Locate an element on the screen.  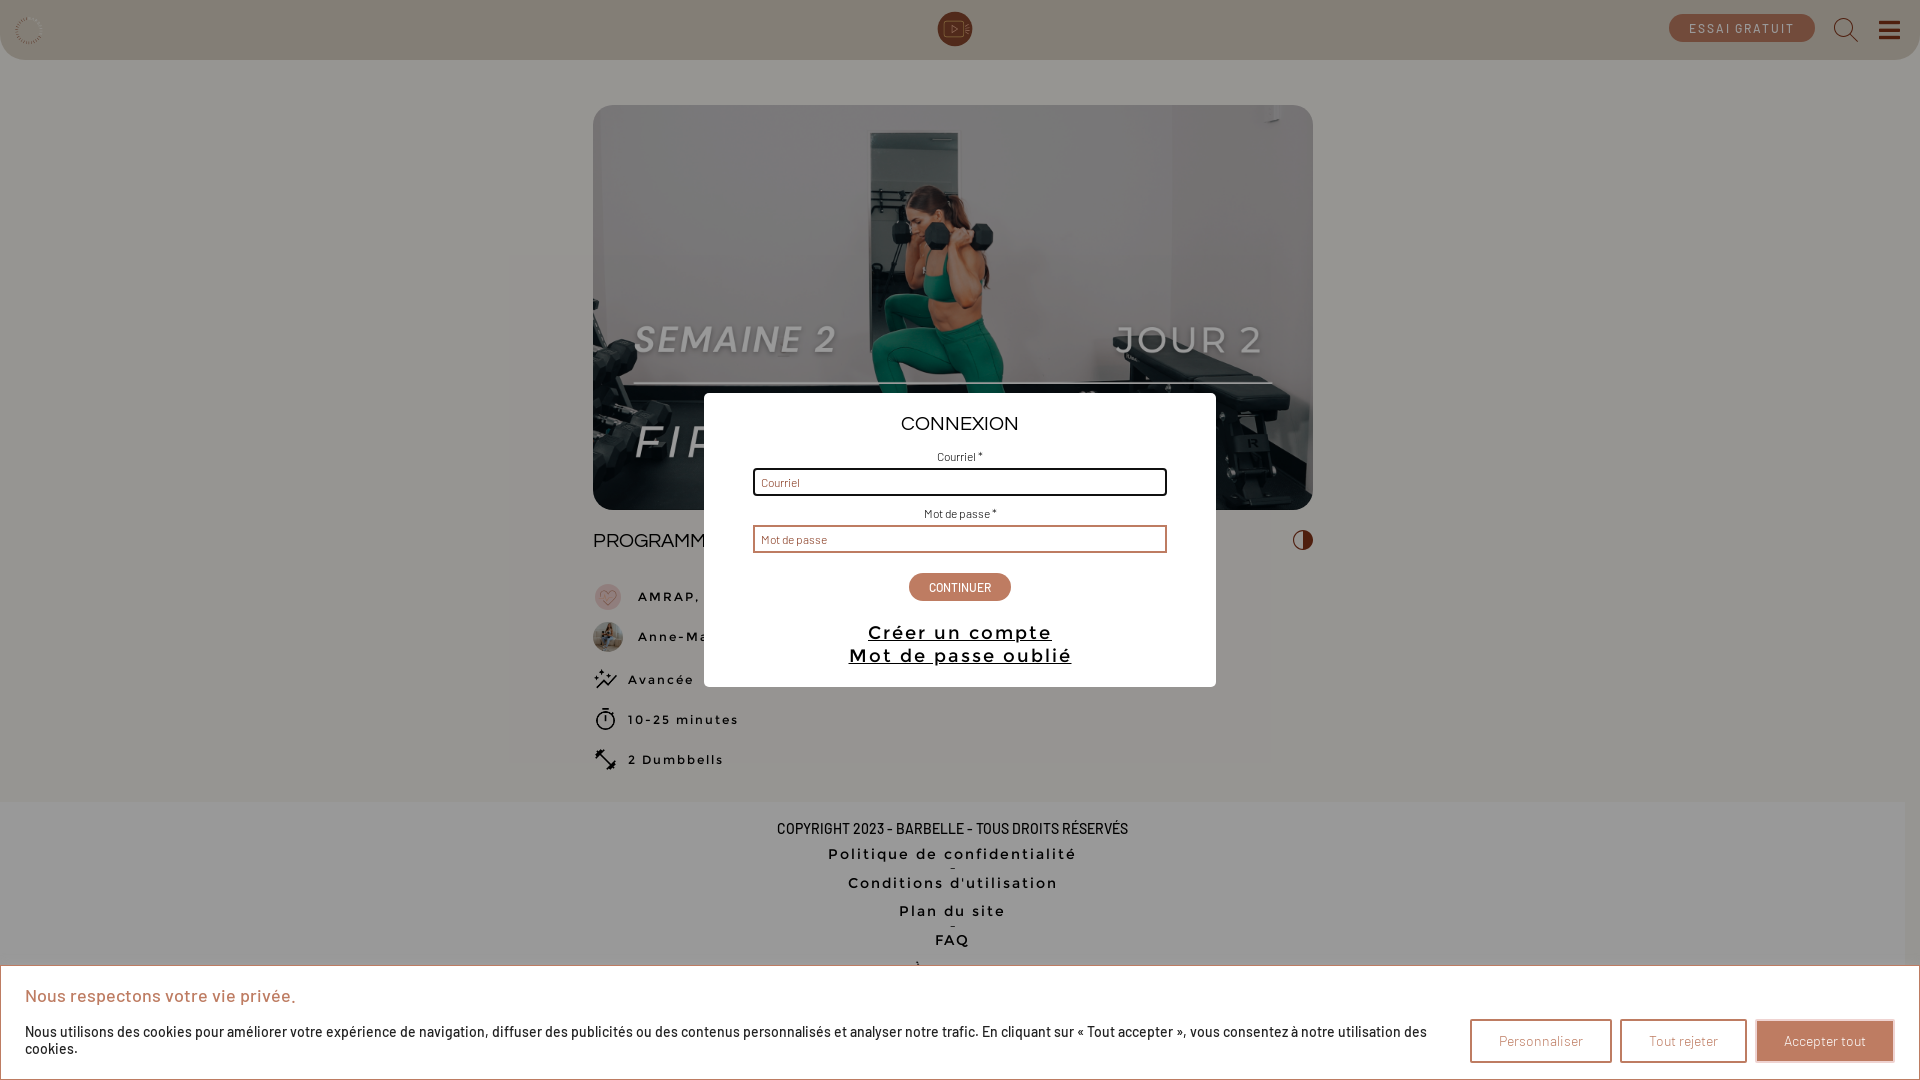
ESSAI GRATUIT is located at coordinates (1742, 28).